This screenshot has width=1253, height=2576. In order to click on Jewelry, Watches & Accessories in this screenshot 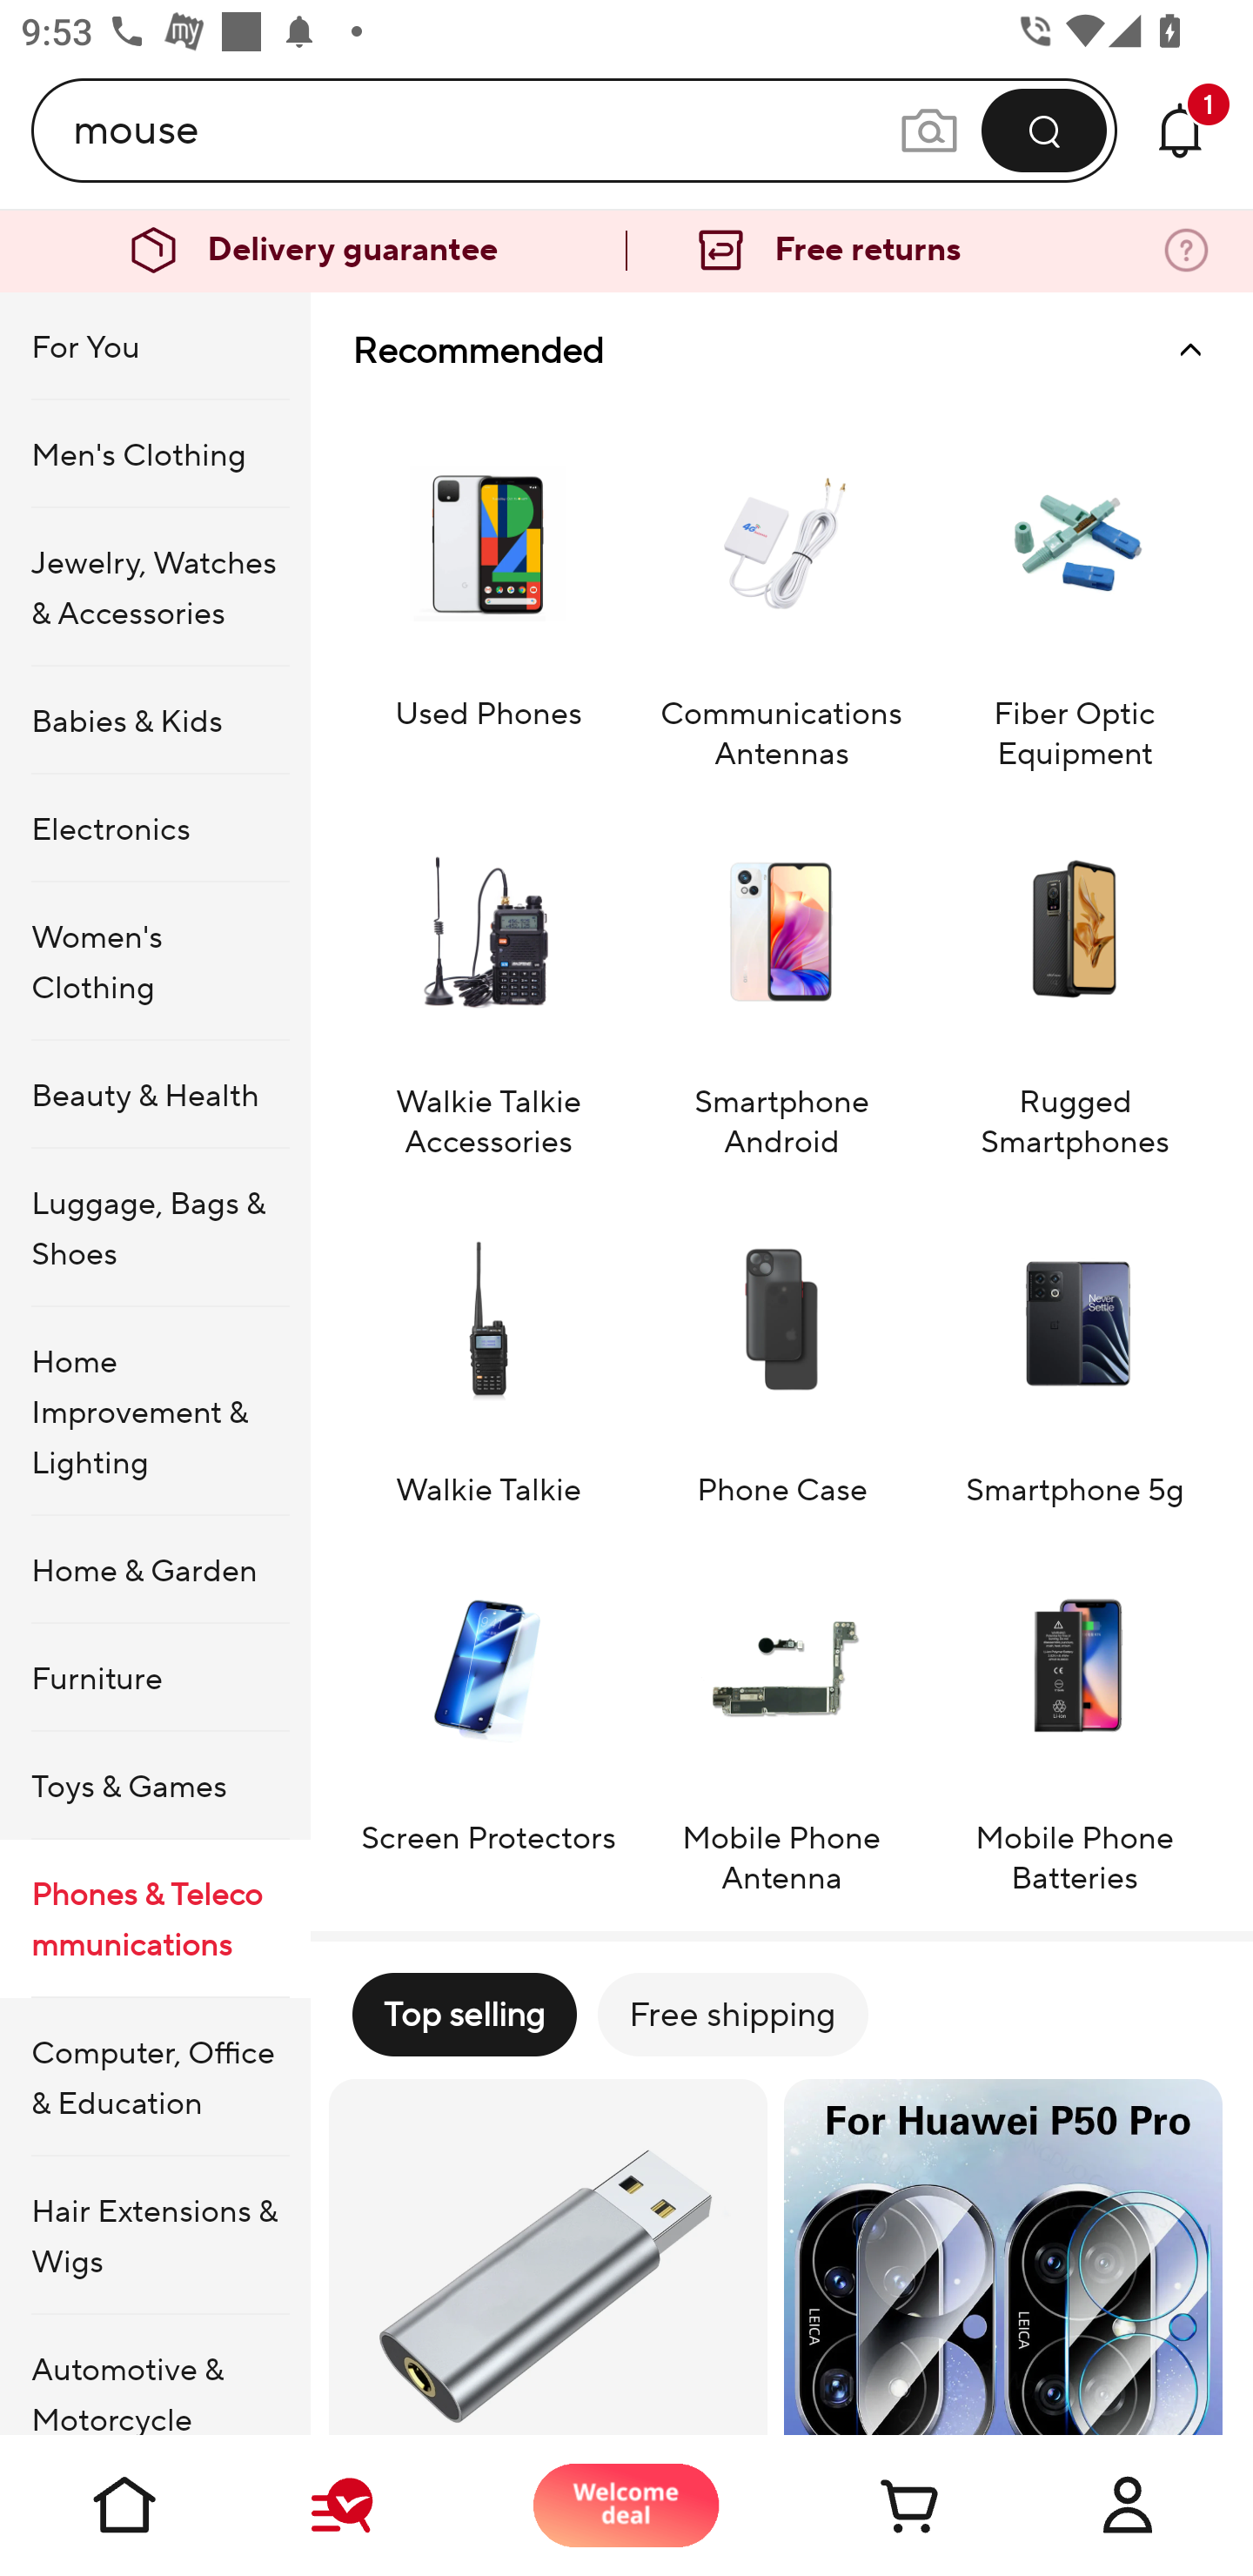, I will do `click(155, 587)`.